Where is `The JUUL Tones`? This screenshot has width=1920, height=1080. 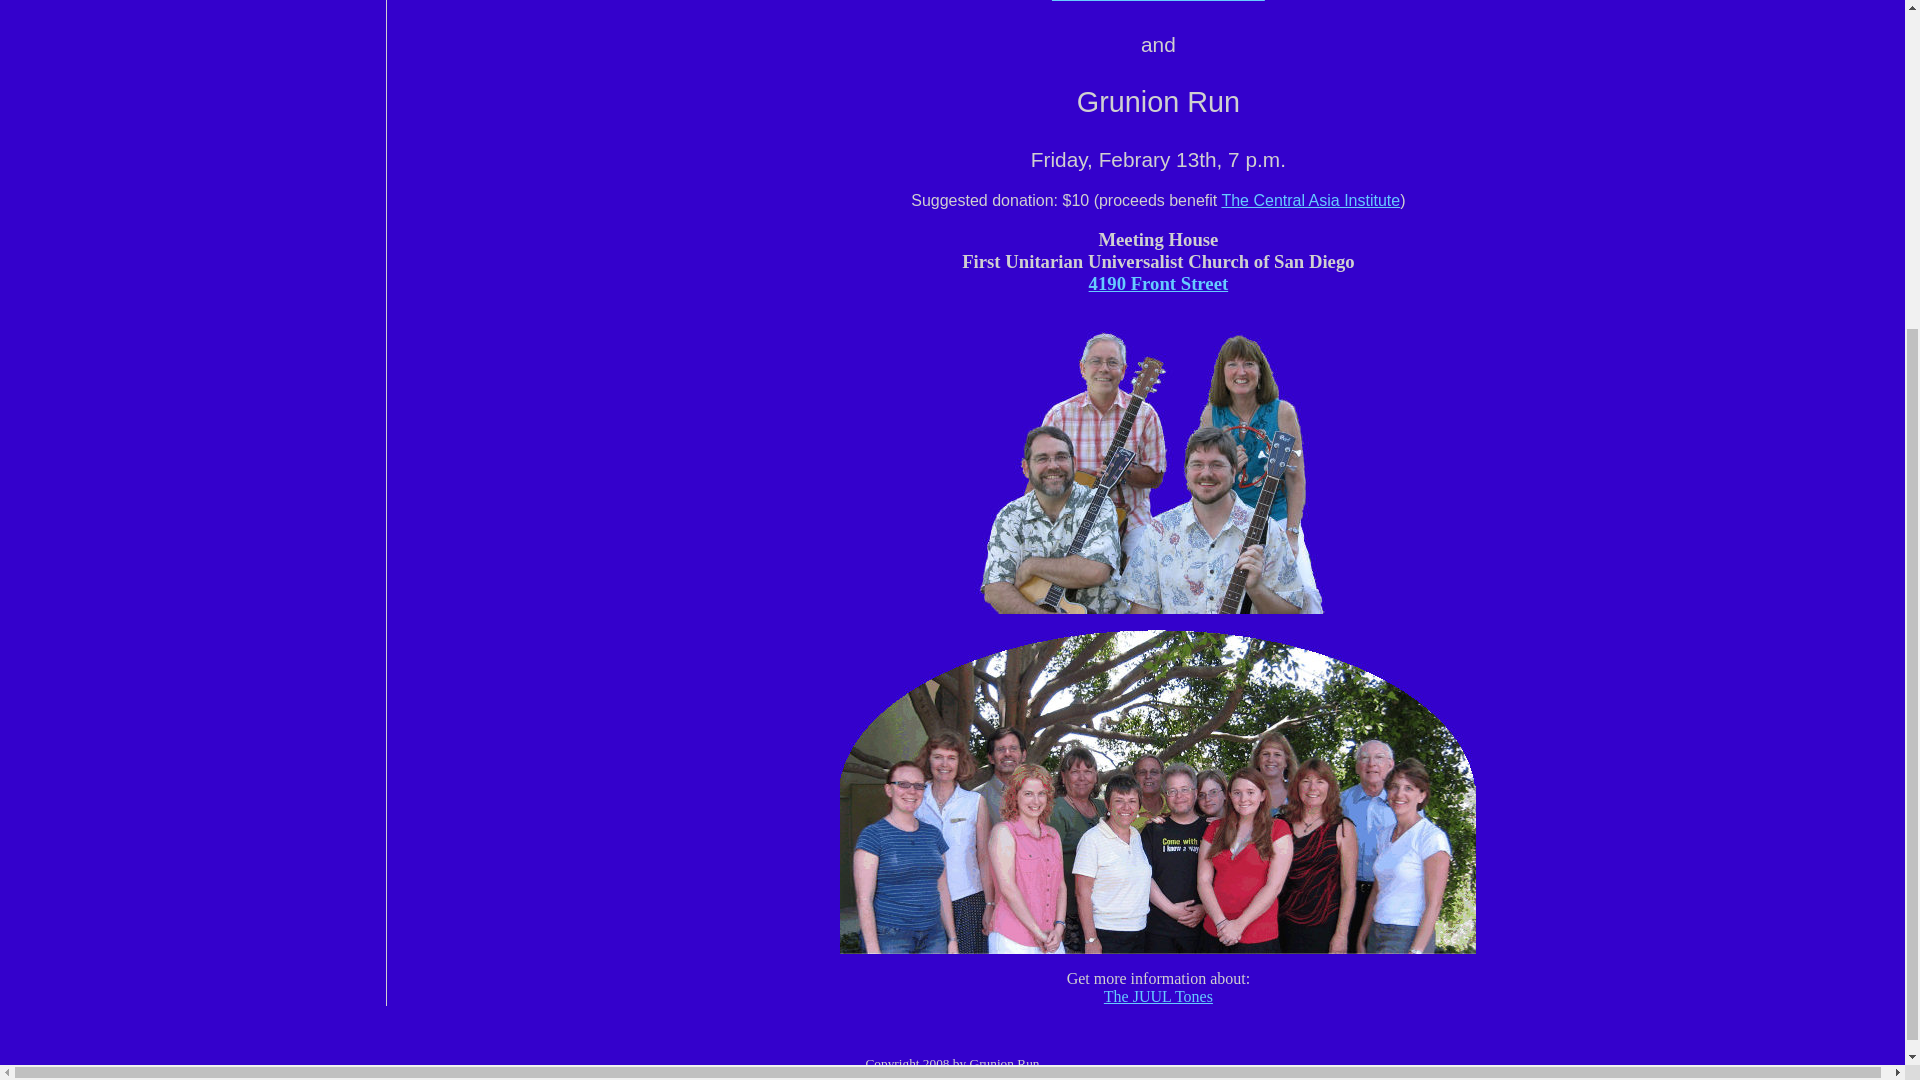
The JUUL Tones is located at coordinates (1158, 996).